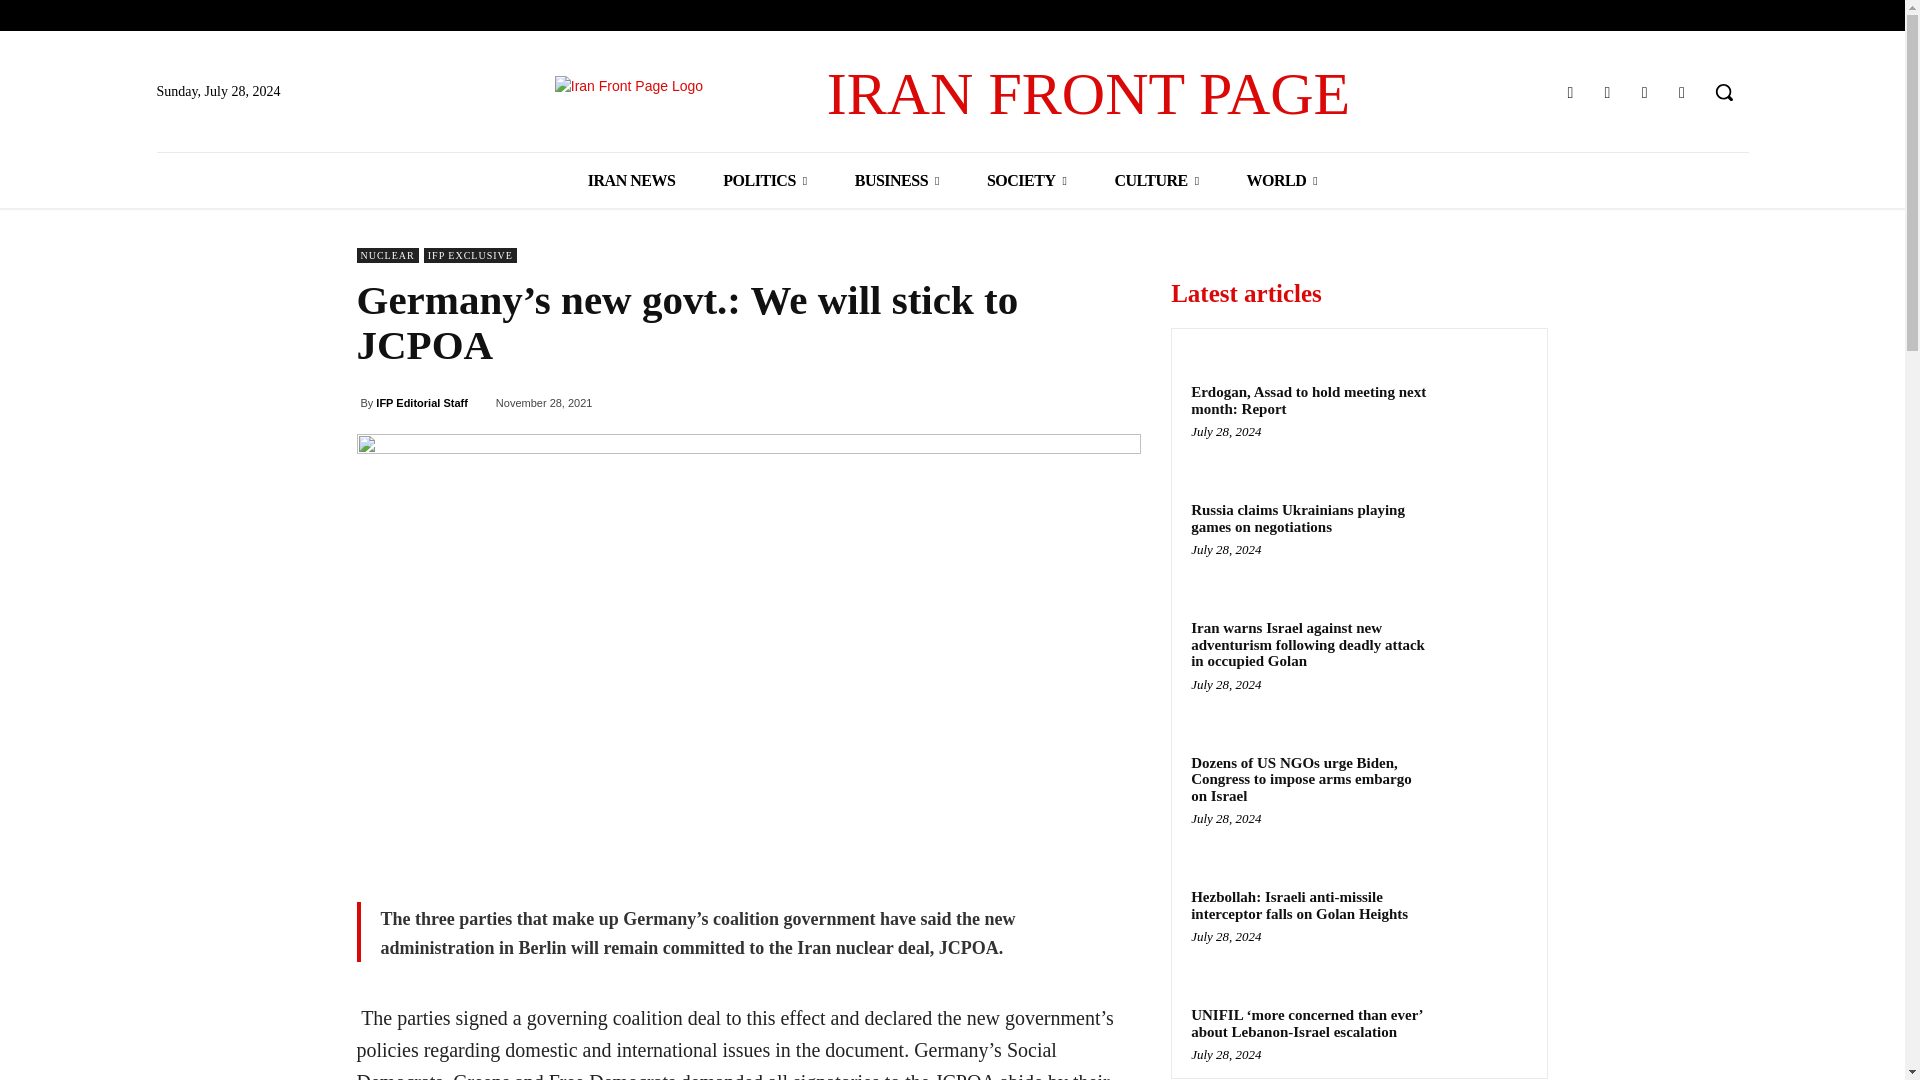 The image size is (1920, 1080). What do you see at coordinates (952, 94) in the screenshot?
I see `Iran Front Page Logo` at bounding box center [952, 94].